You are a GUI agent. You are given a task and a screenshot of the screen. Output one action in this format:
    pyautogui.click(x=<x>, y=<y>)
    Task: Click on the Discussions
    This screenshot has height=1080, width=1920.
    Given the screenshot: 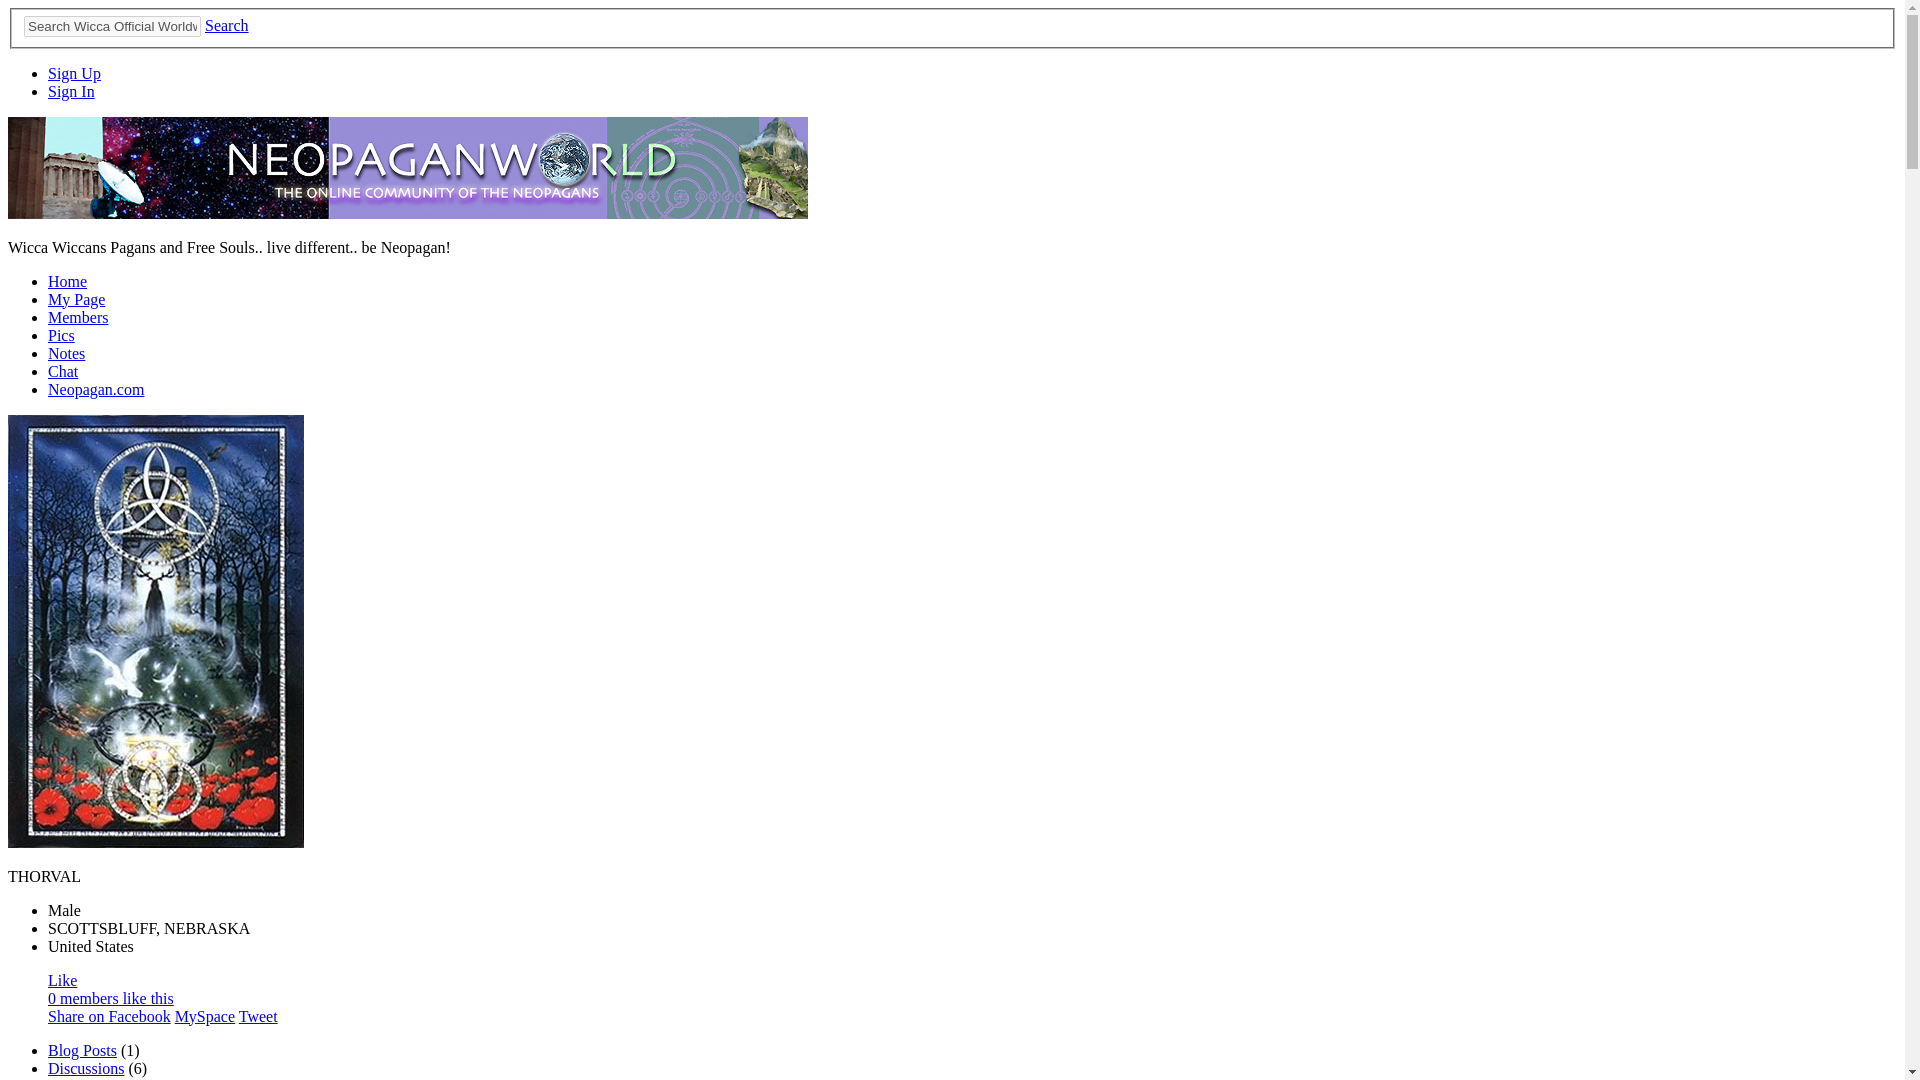 What is the action you would take?
    pyautogui.click(x=86, y=1068)
    